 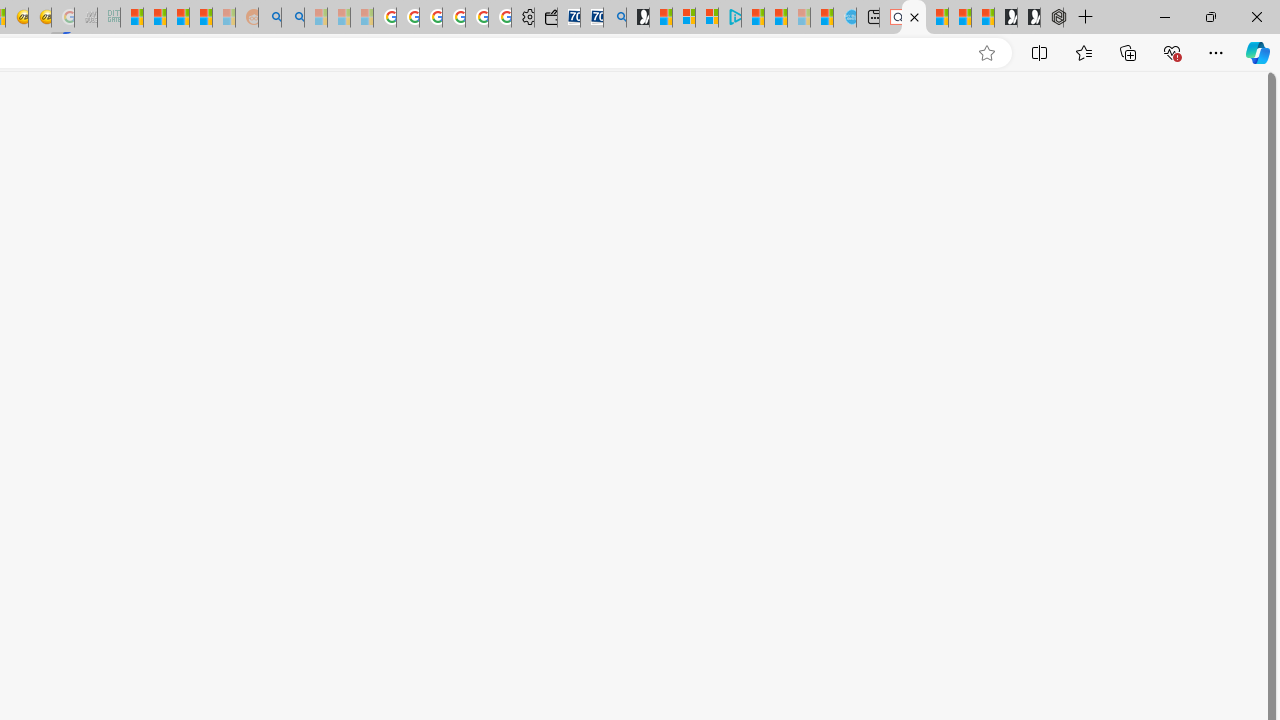 What do you see at coordinates (546, 18) in the screenshot?
I see `Wallet` at bounding box center [546, 18].